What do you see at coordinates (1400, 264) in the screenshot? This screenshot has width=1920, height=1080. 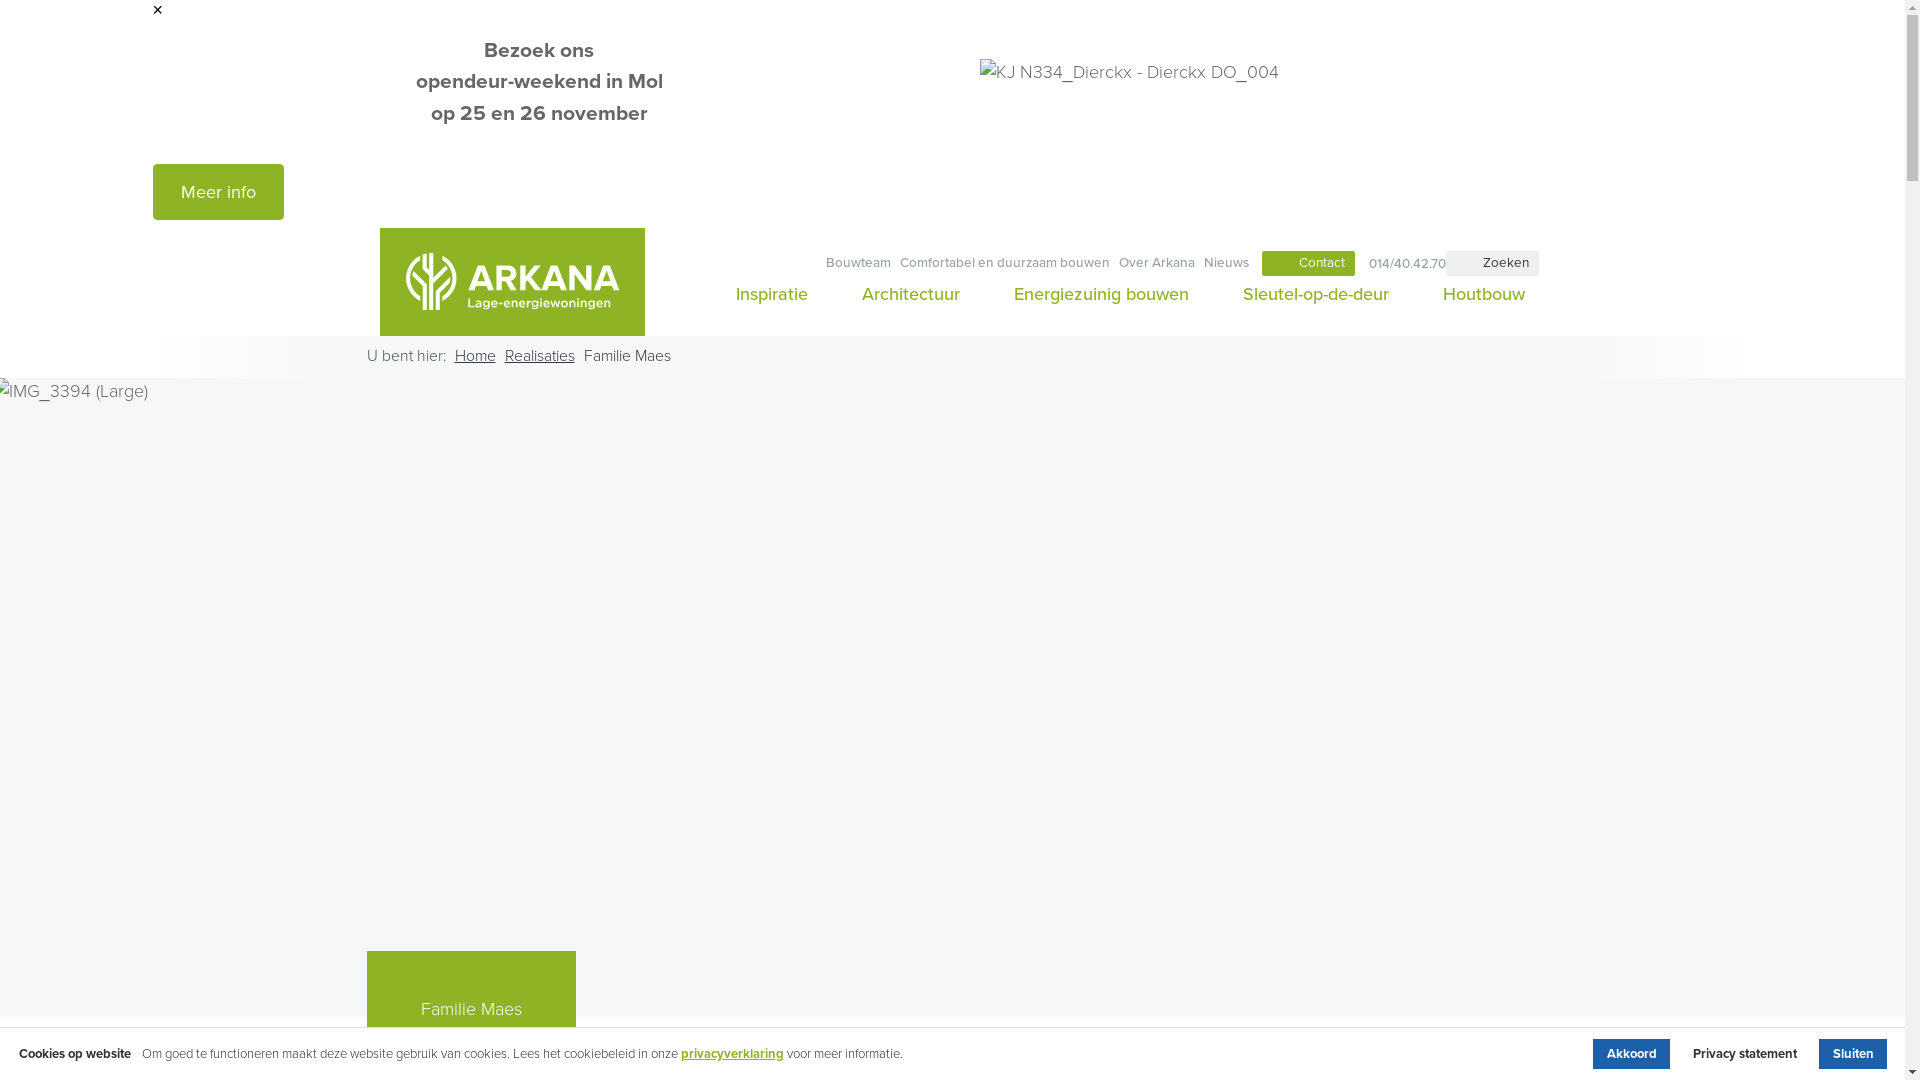 I see `014/40.42.70` at bounding box center [1400, 264].